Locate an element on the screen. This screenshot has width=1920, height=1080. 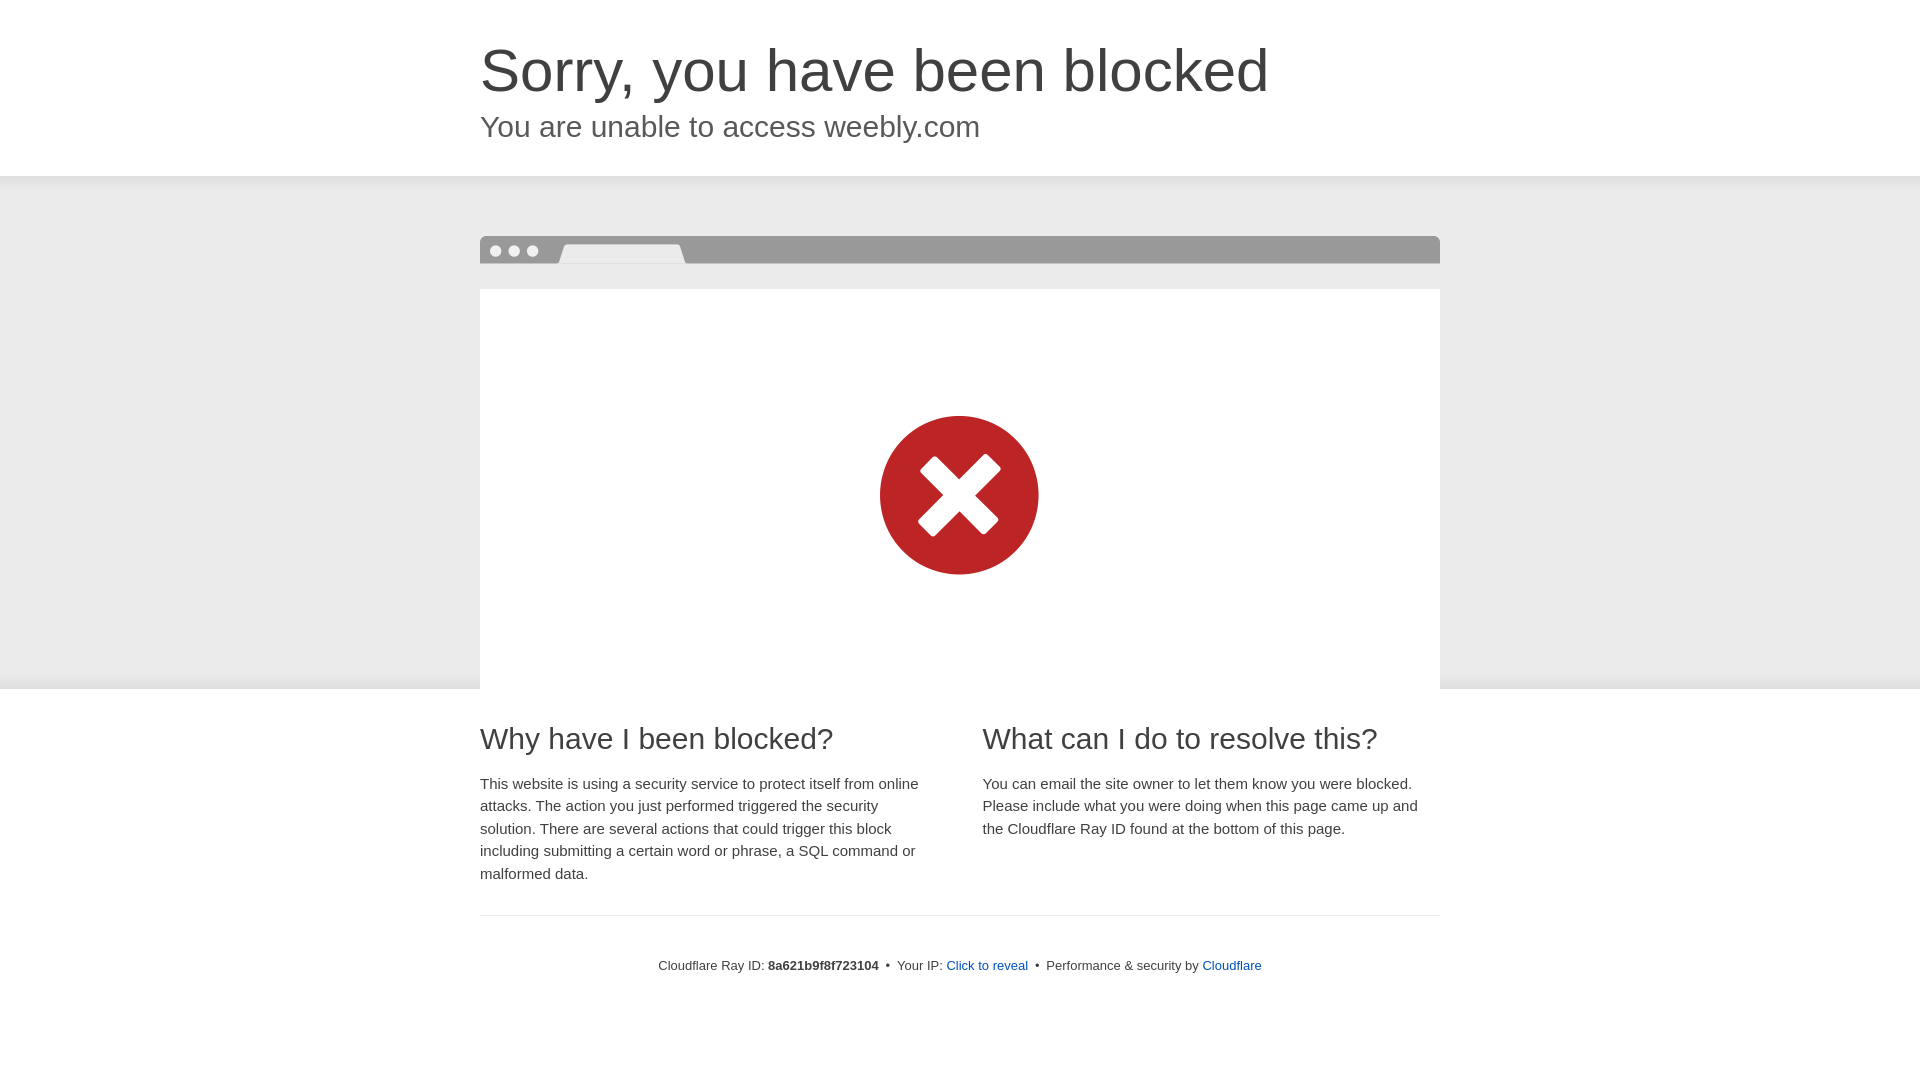
Cloudflare is located at coordinates (1231, 965).